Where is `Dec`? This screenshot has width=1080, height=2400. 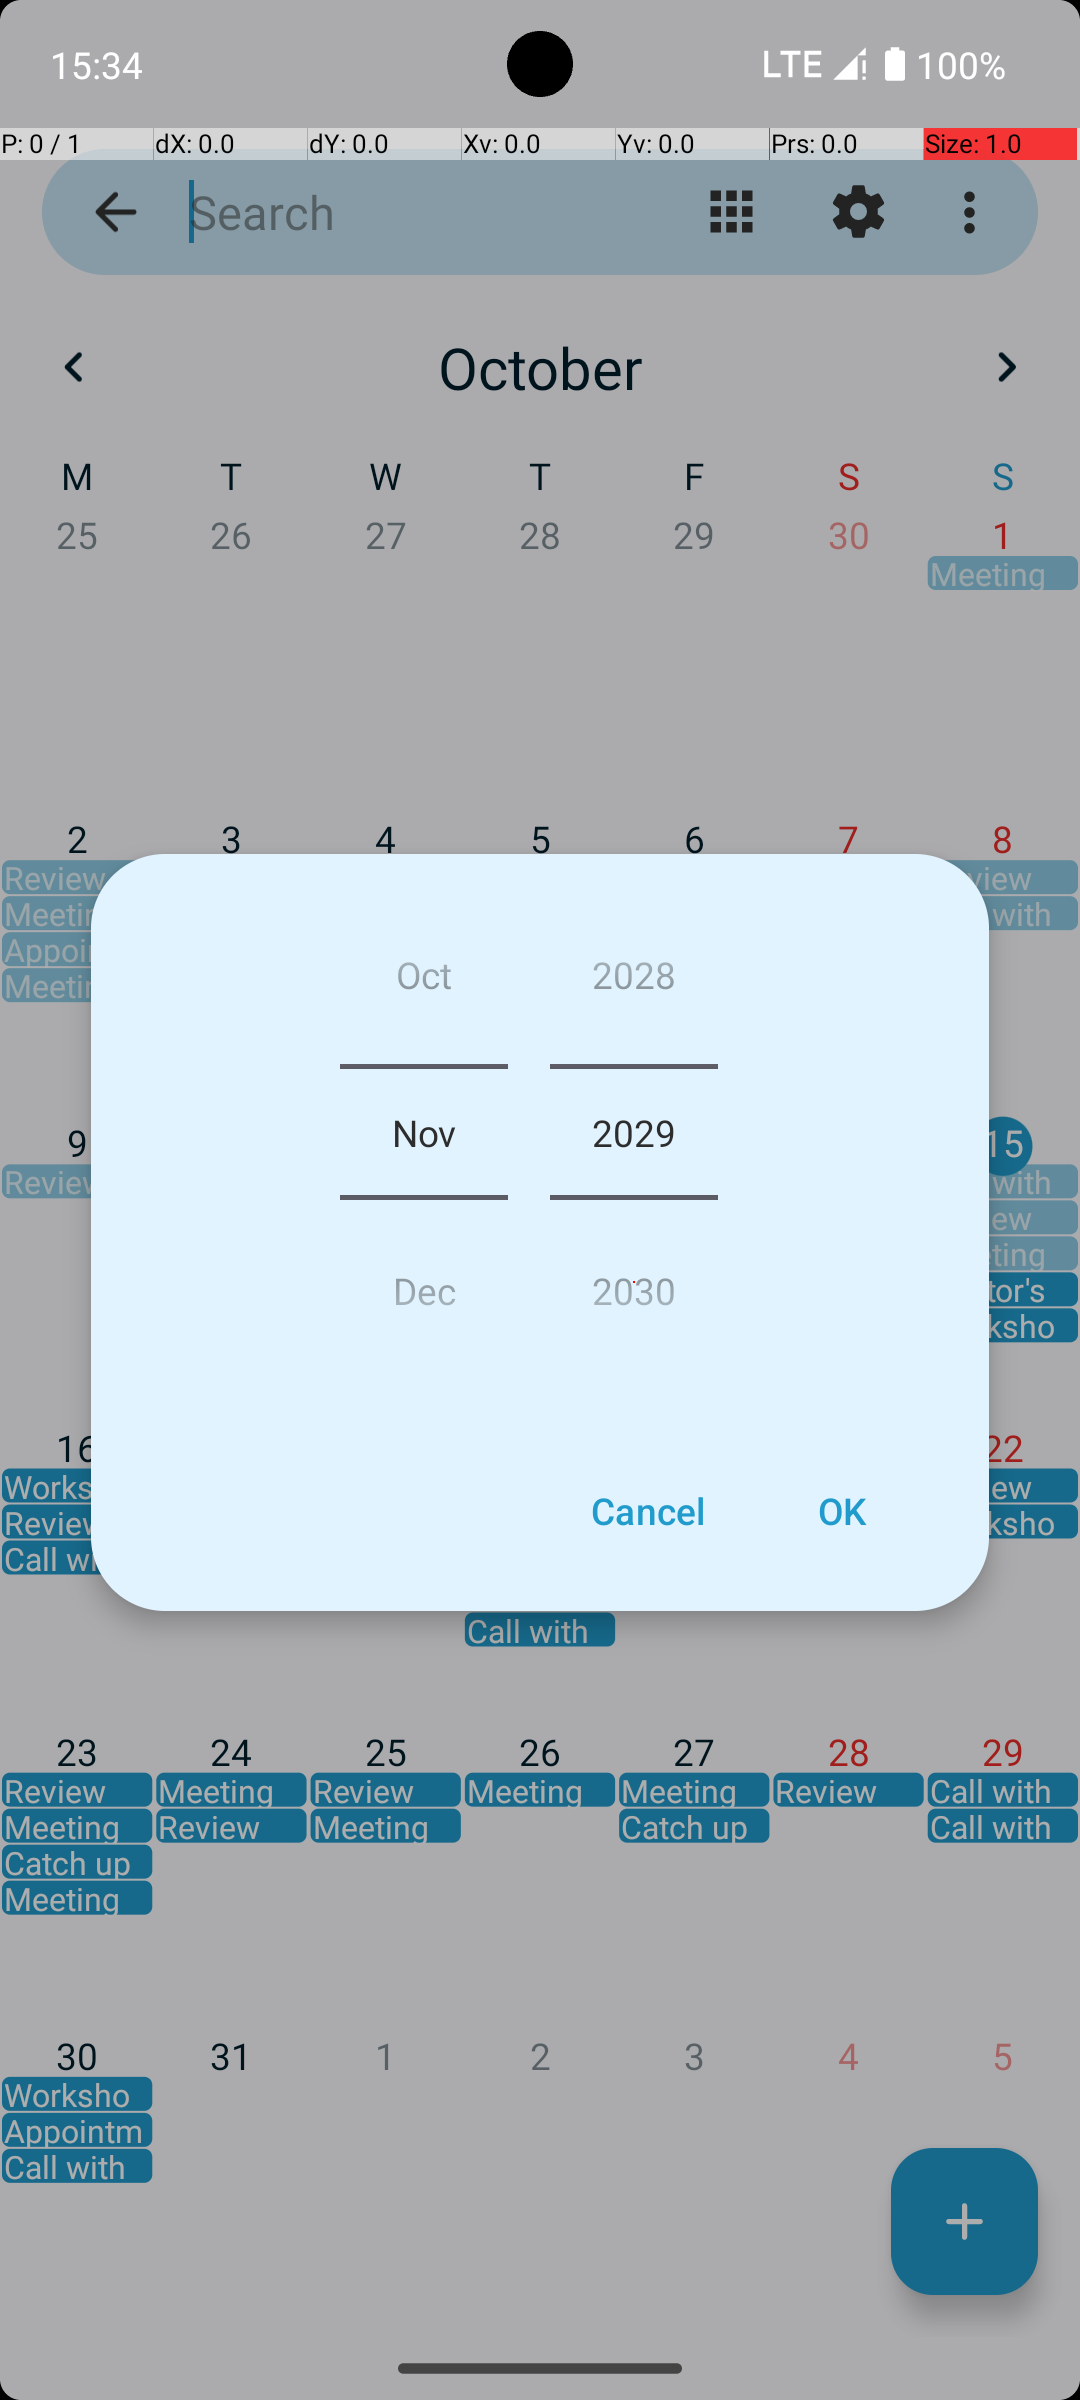 Dec is located at coordinates (424, 1282).